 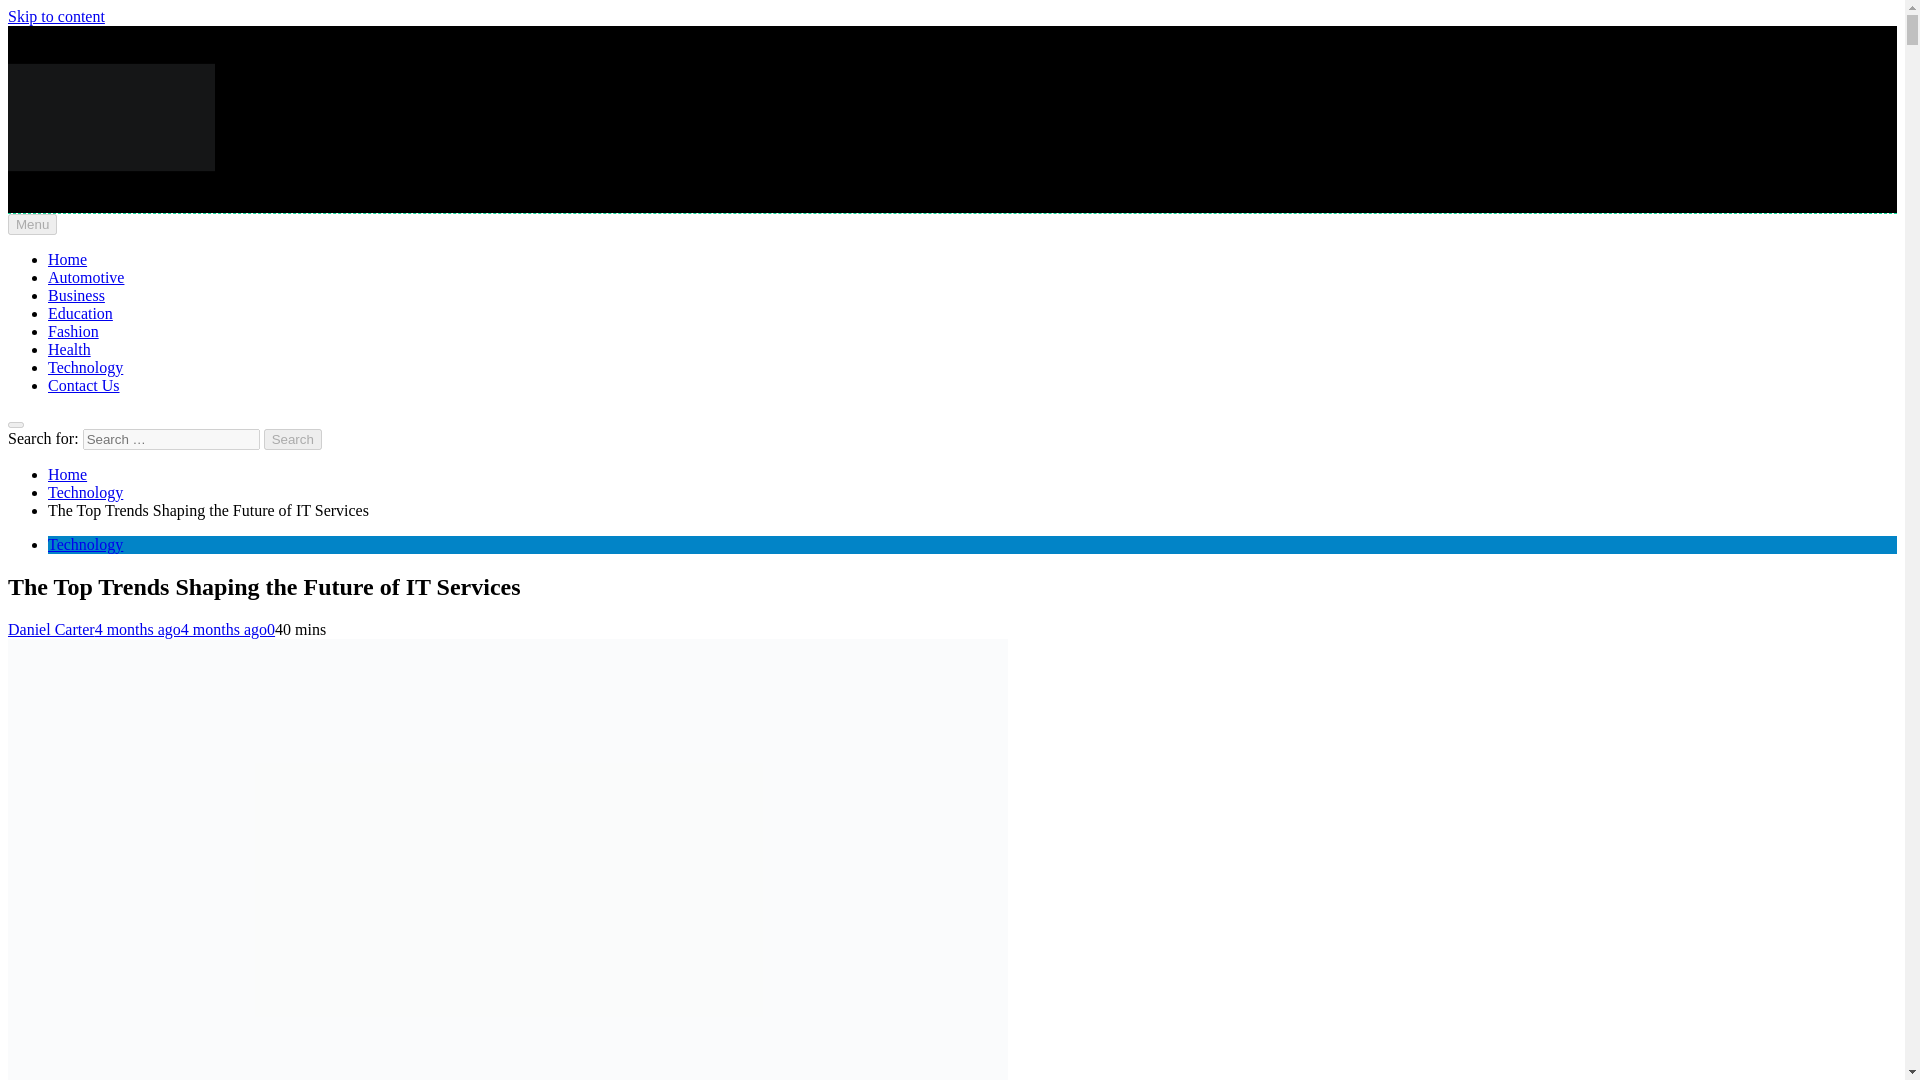 I want to click on Daniel Carter, so click(x=50, y=630).